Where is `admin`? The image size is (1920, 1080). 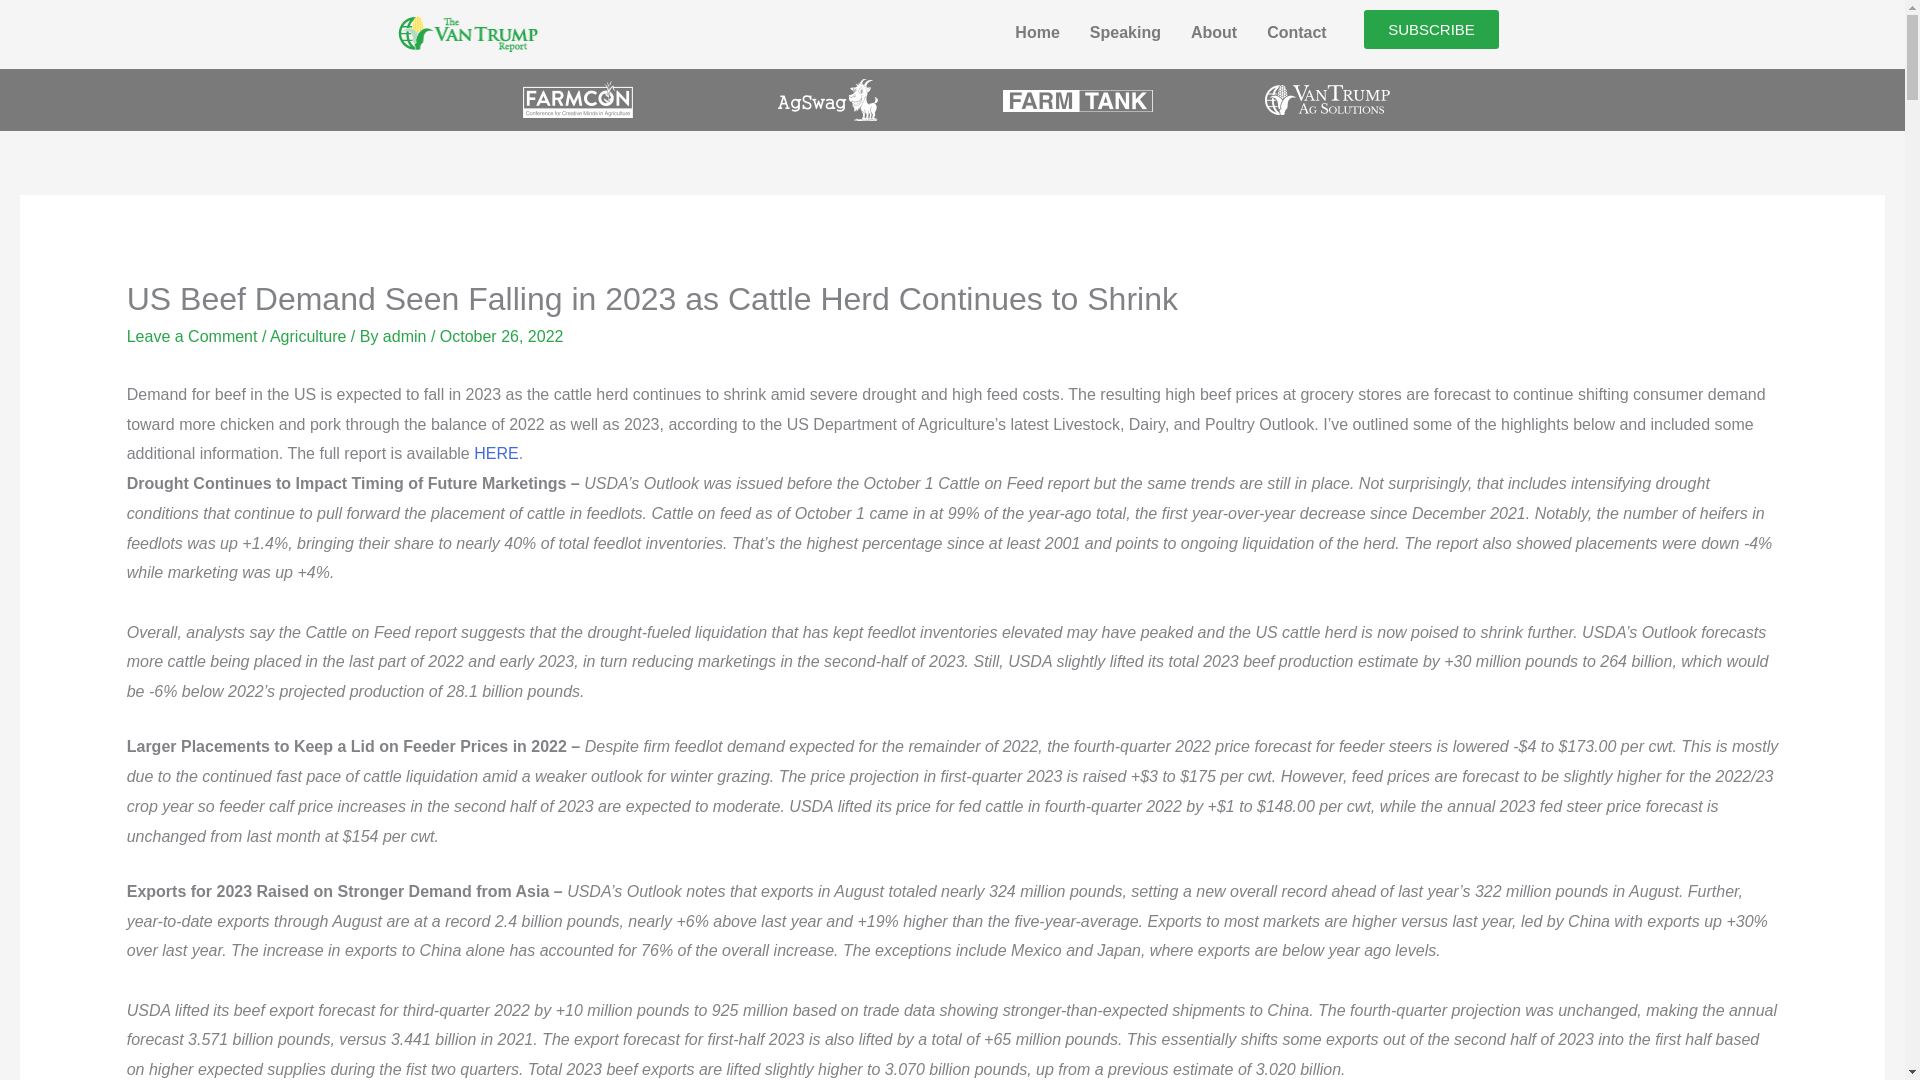 admin is located at coordinates (406, 336).